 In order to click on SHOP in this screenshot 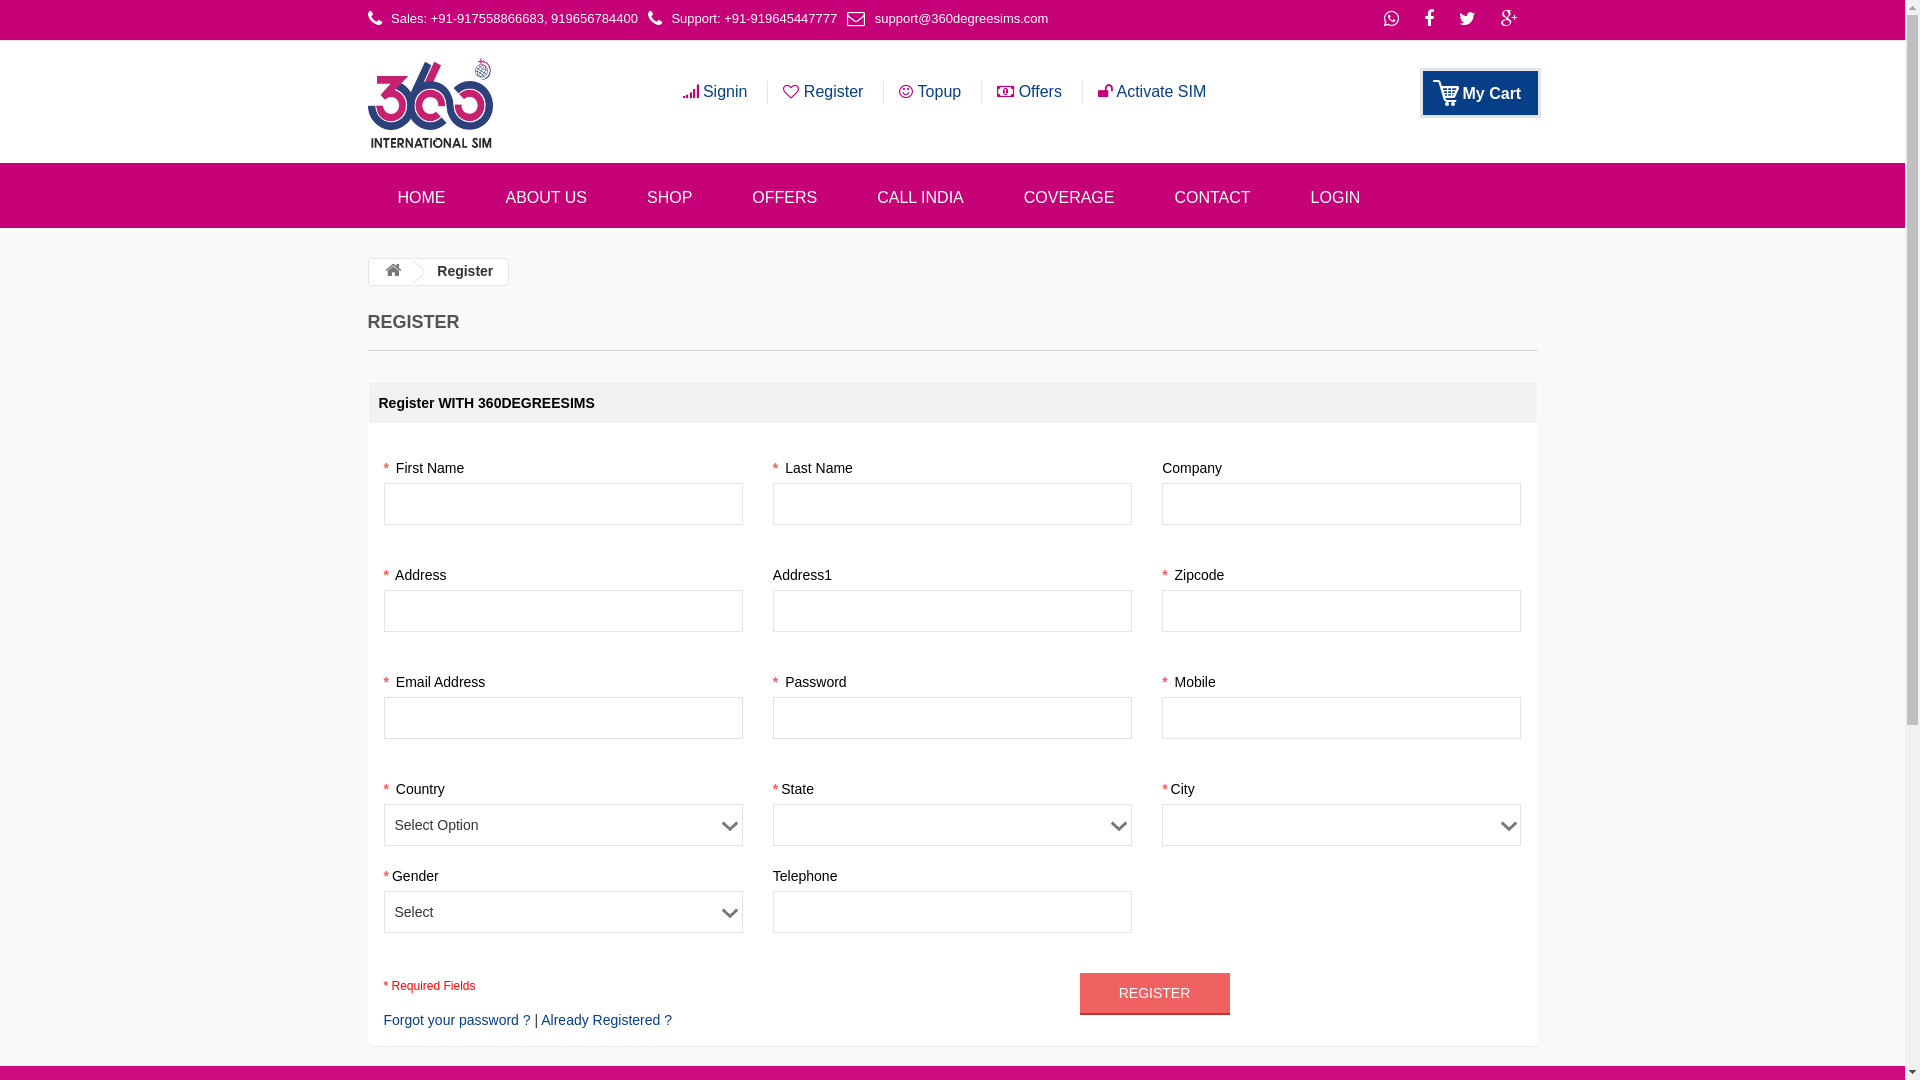, I will do `click(670, 196)`.